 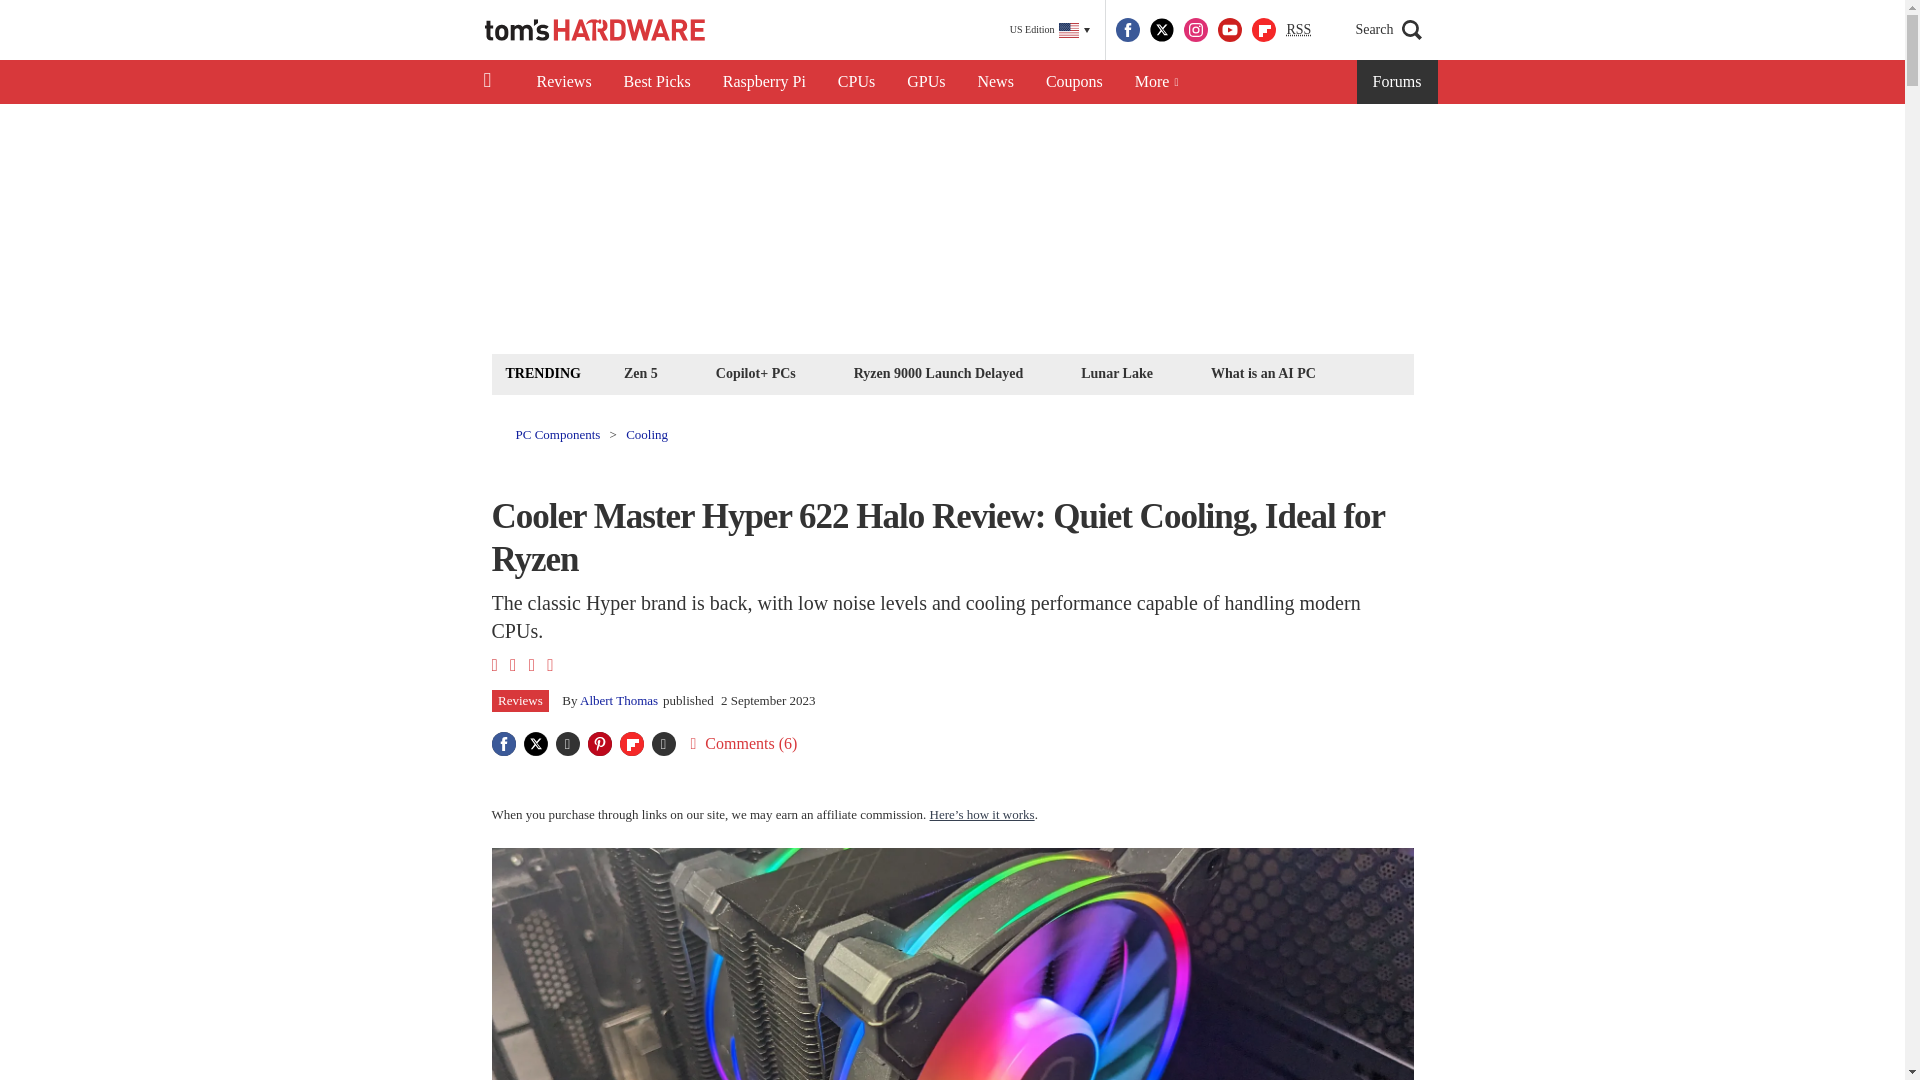 What do you see at coordinates (657, 82) in the screenshot?
I see `Best Picks` at bounding box center [657, 82].